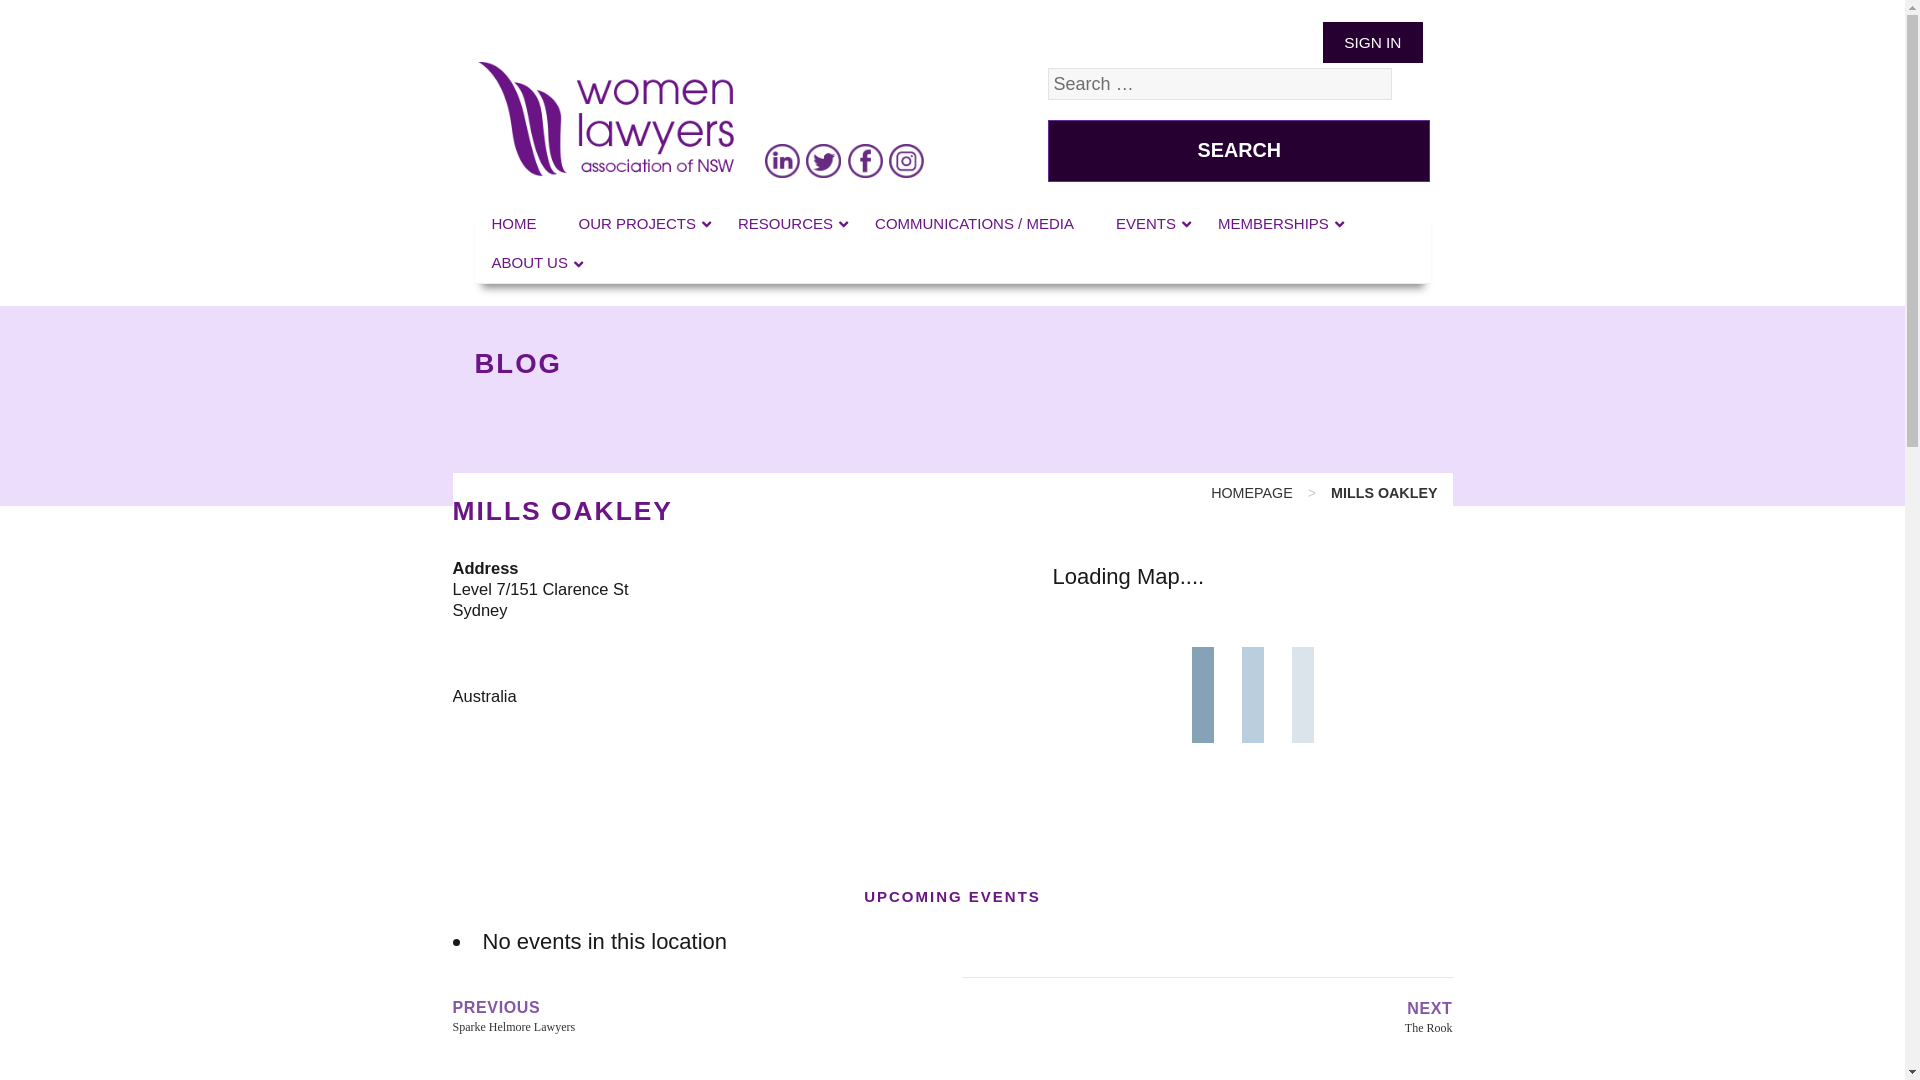 The height and width of the screenshot is (1080, 1920). What do you see at coordinates (642, 224) in the screenshot?
I see `OUR PROJECTS` at bounding box center [642, 224].